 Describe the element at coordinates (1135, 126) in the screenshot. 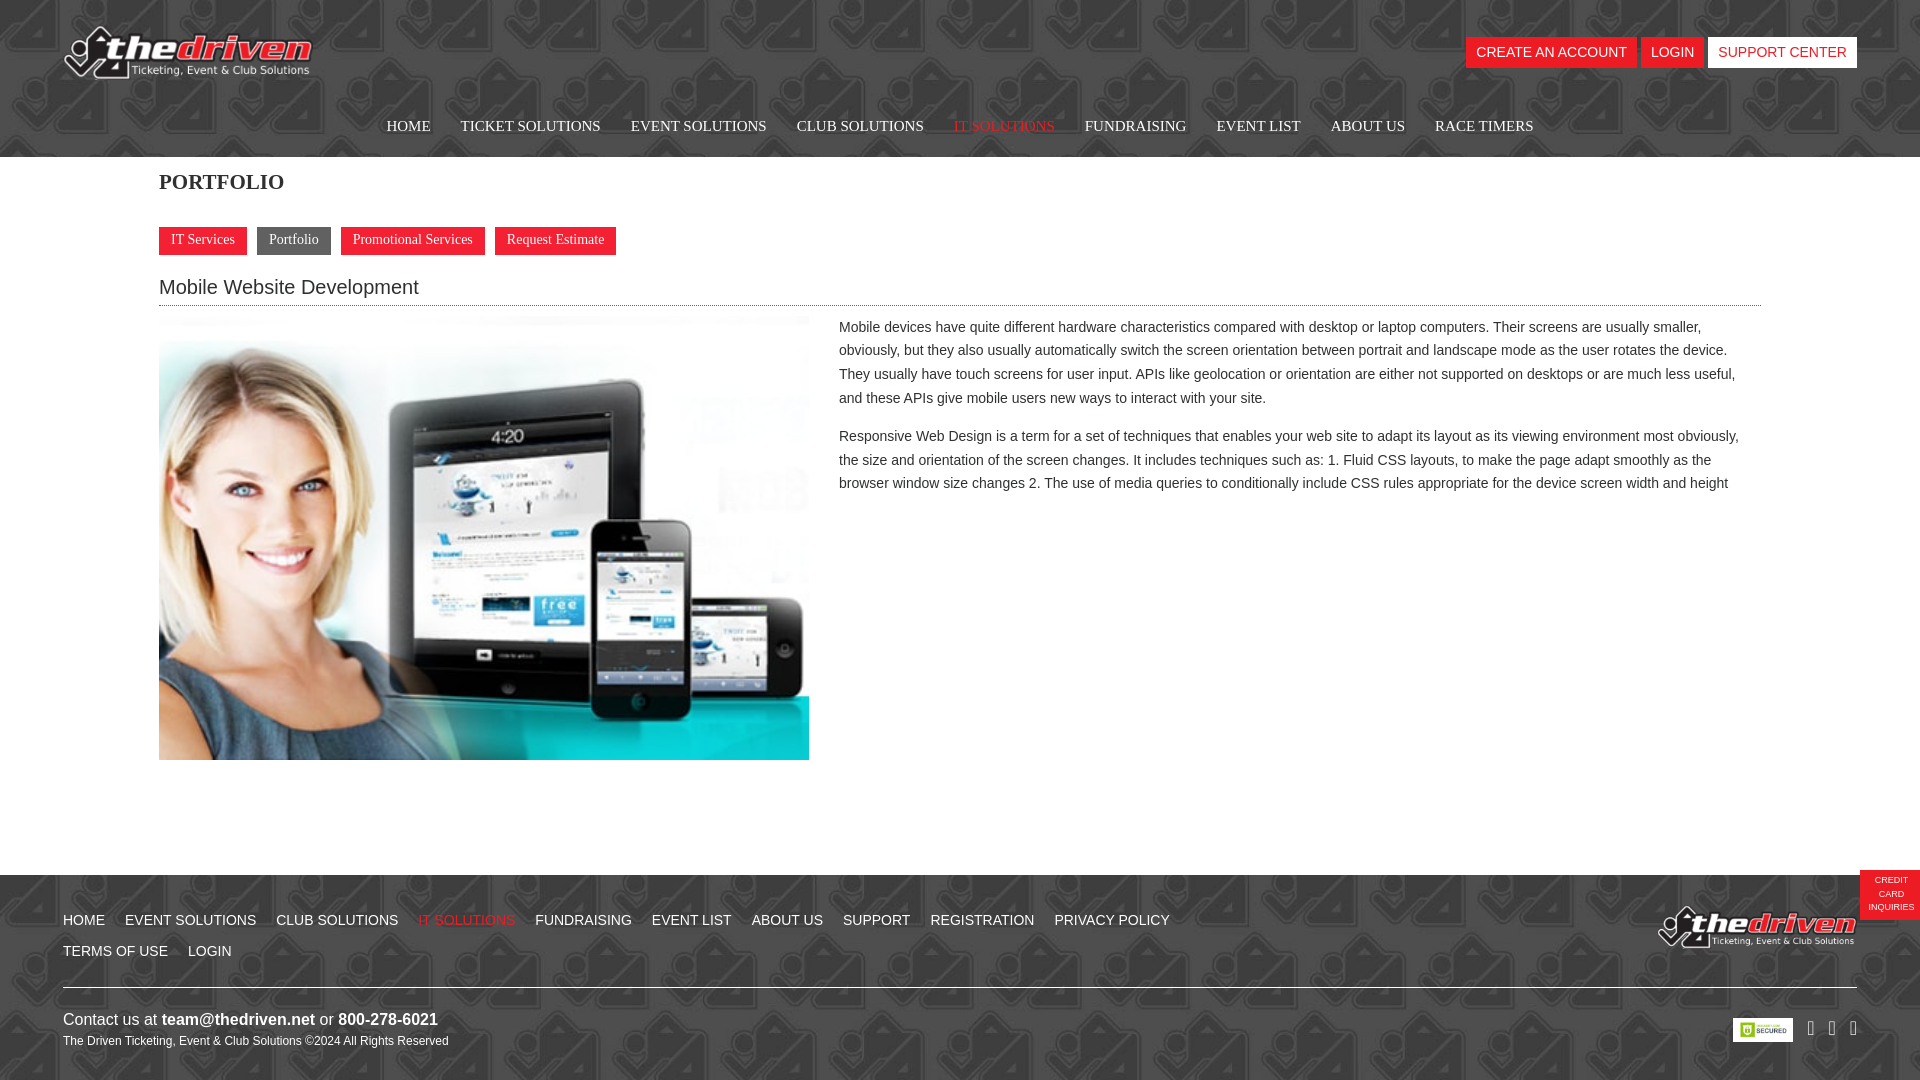

I see `FUNDRAISING` at that location.